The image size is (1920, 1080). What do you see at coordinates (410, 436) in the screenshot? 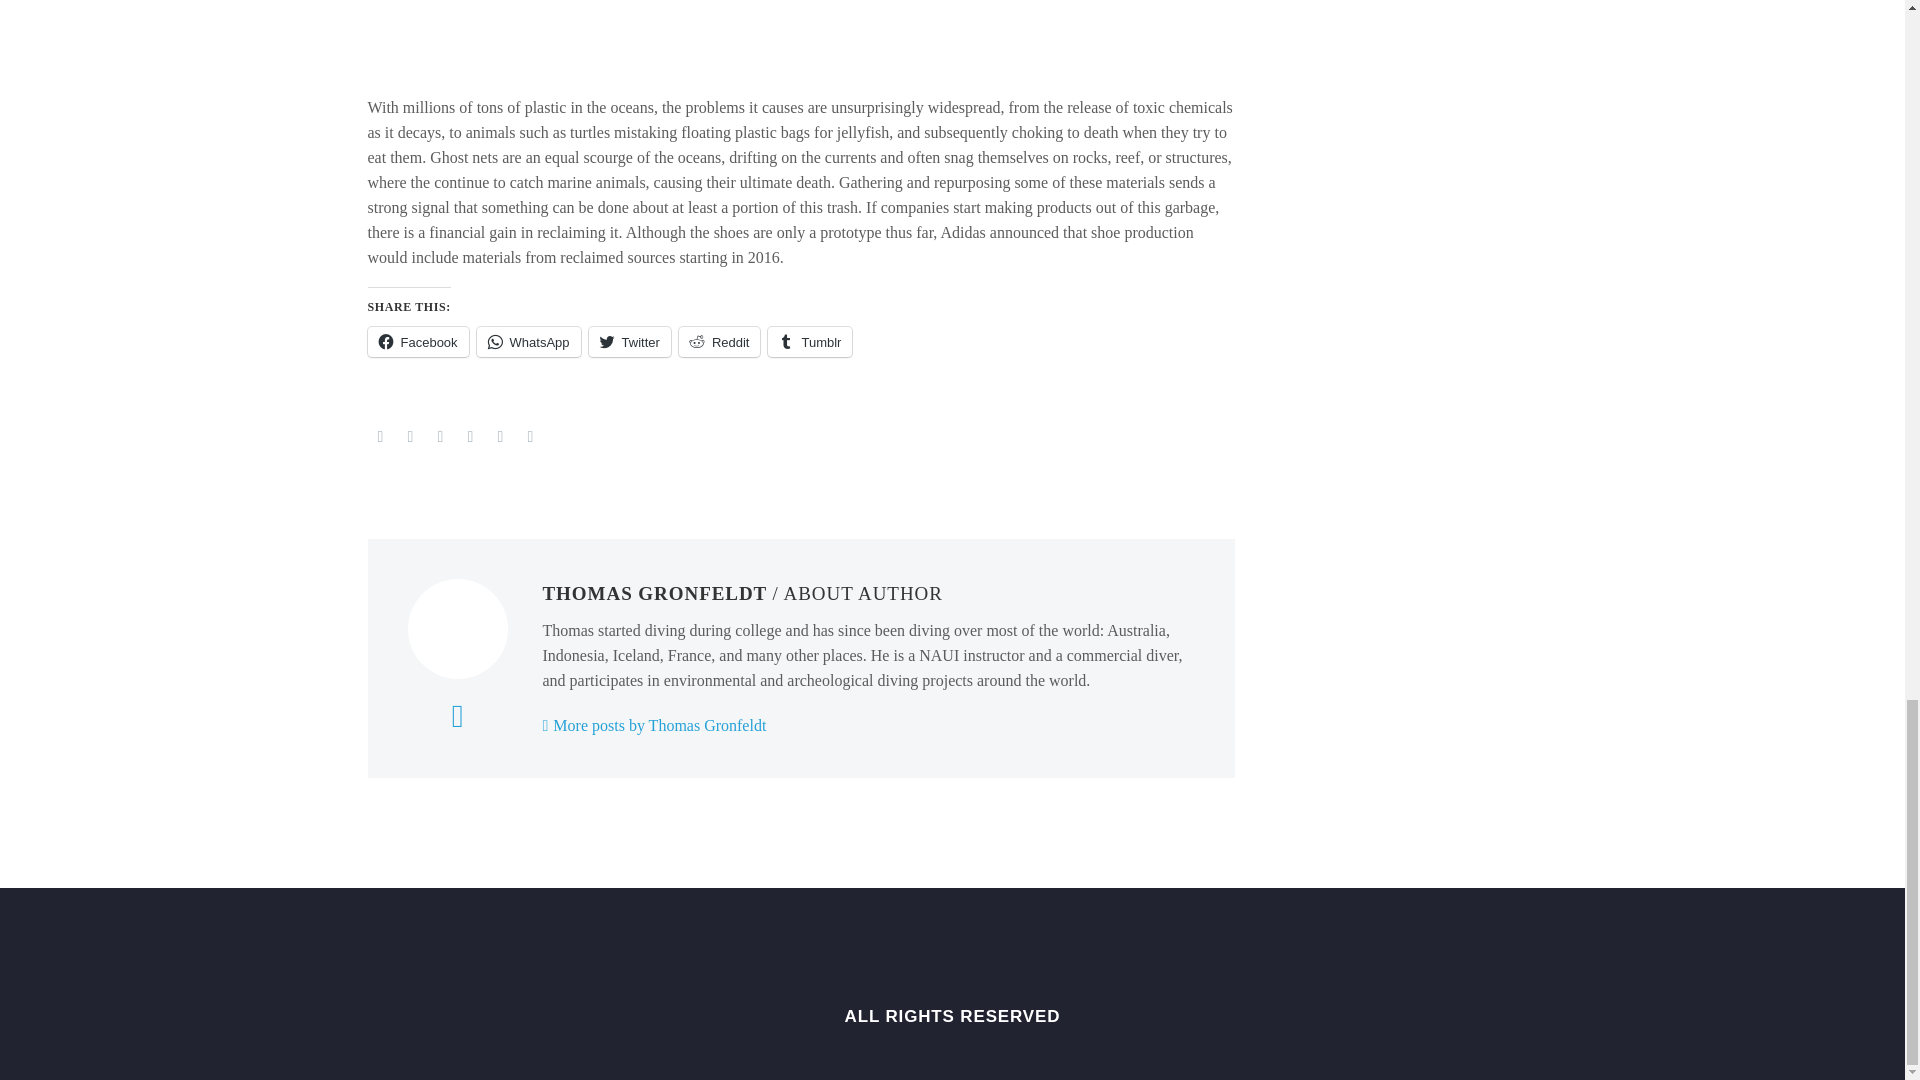
I see `Twitter` at bounding box center [410, 436].